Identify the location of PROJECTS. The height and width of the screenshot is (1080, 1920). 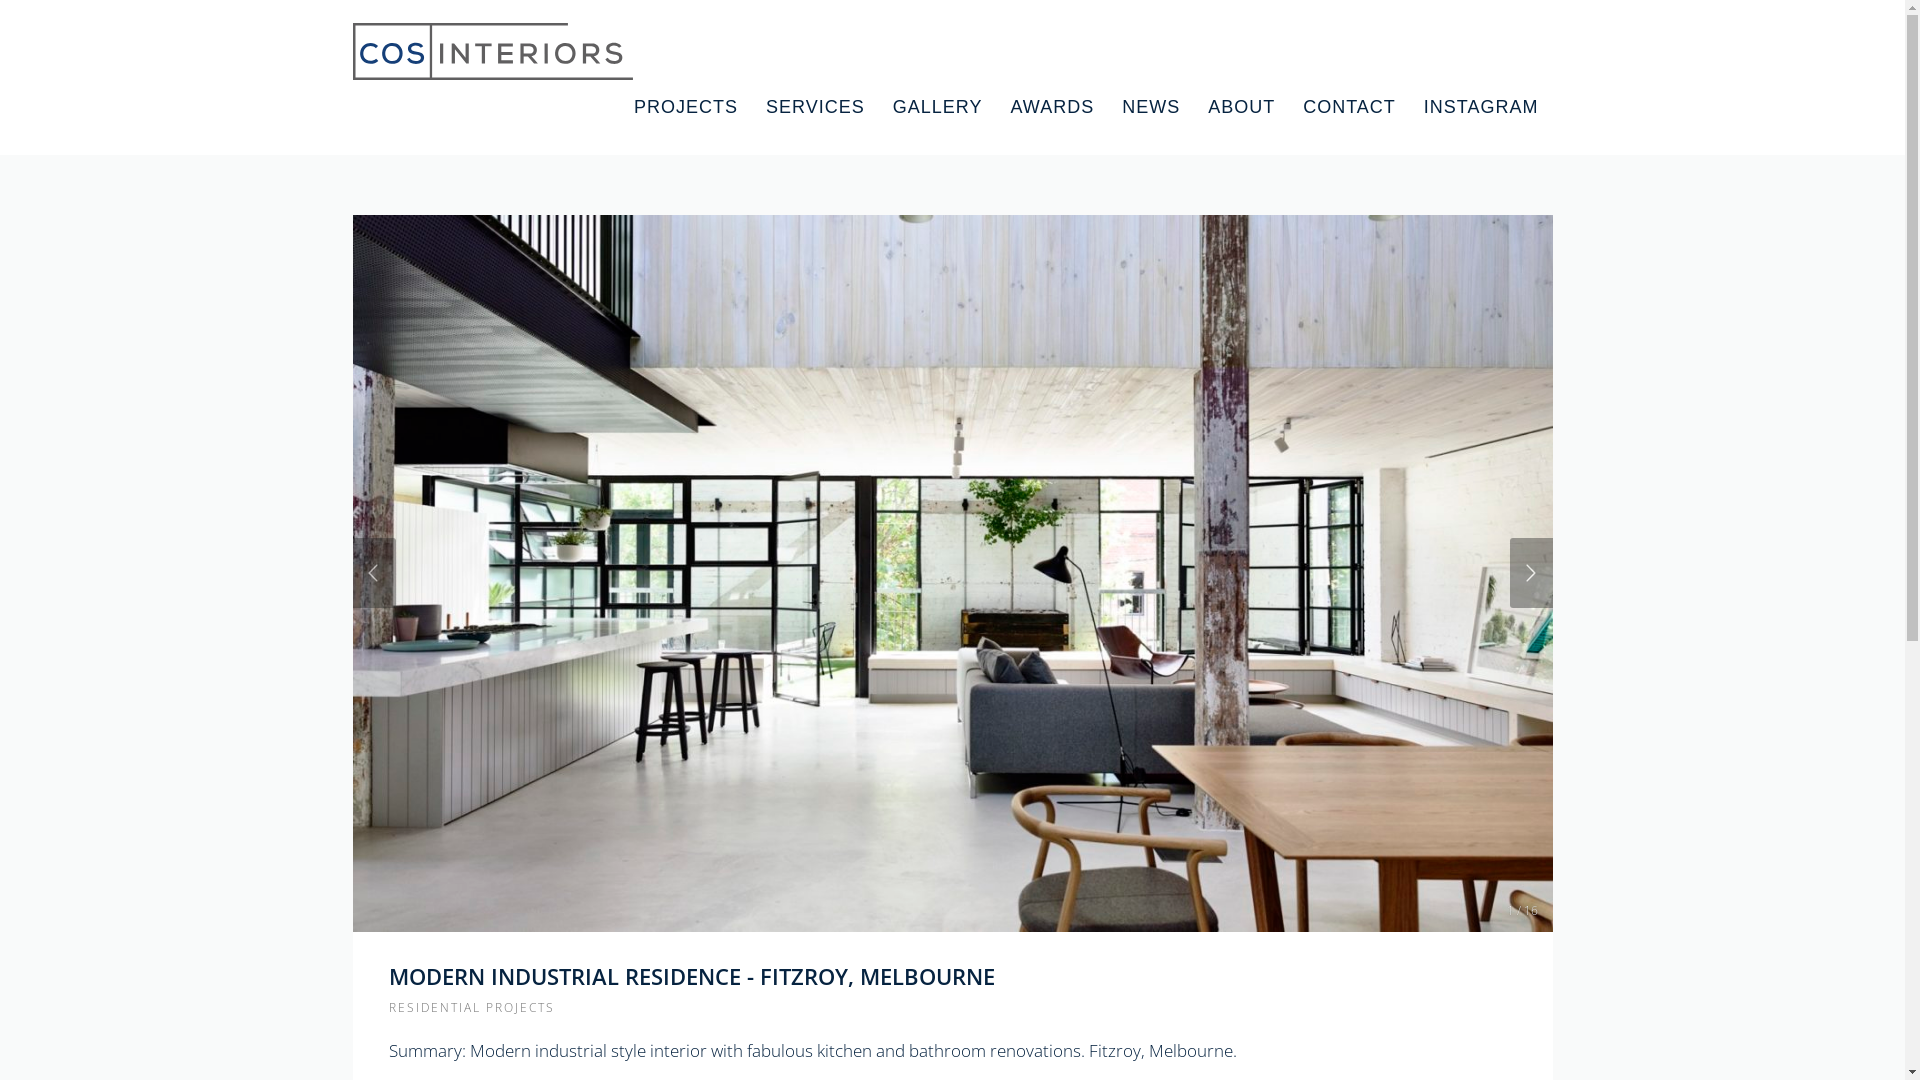
(686, 108).